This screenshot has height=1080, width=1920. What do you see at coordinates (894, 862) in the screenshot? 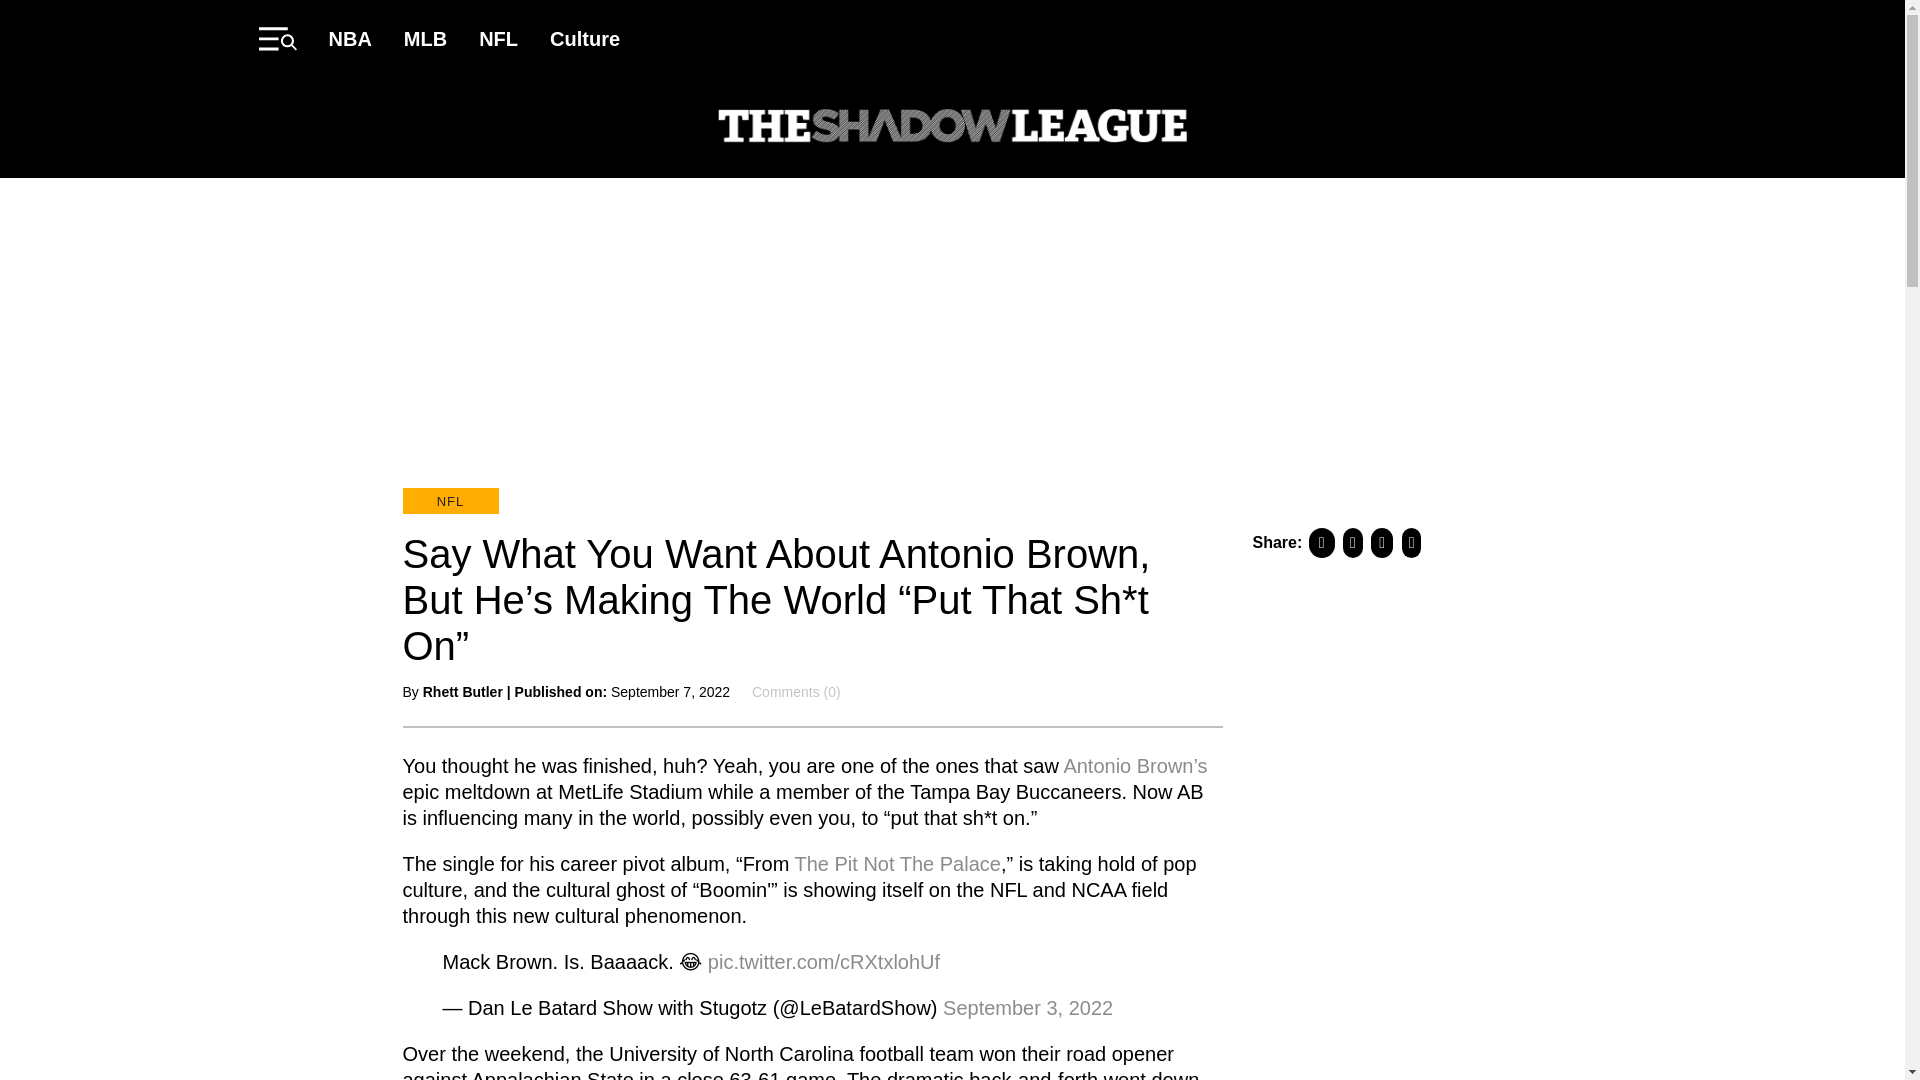
I see `The Pit Not The Palace` at bounding box center [894, 862].